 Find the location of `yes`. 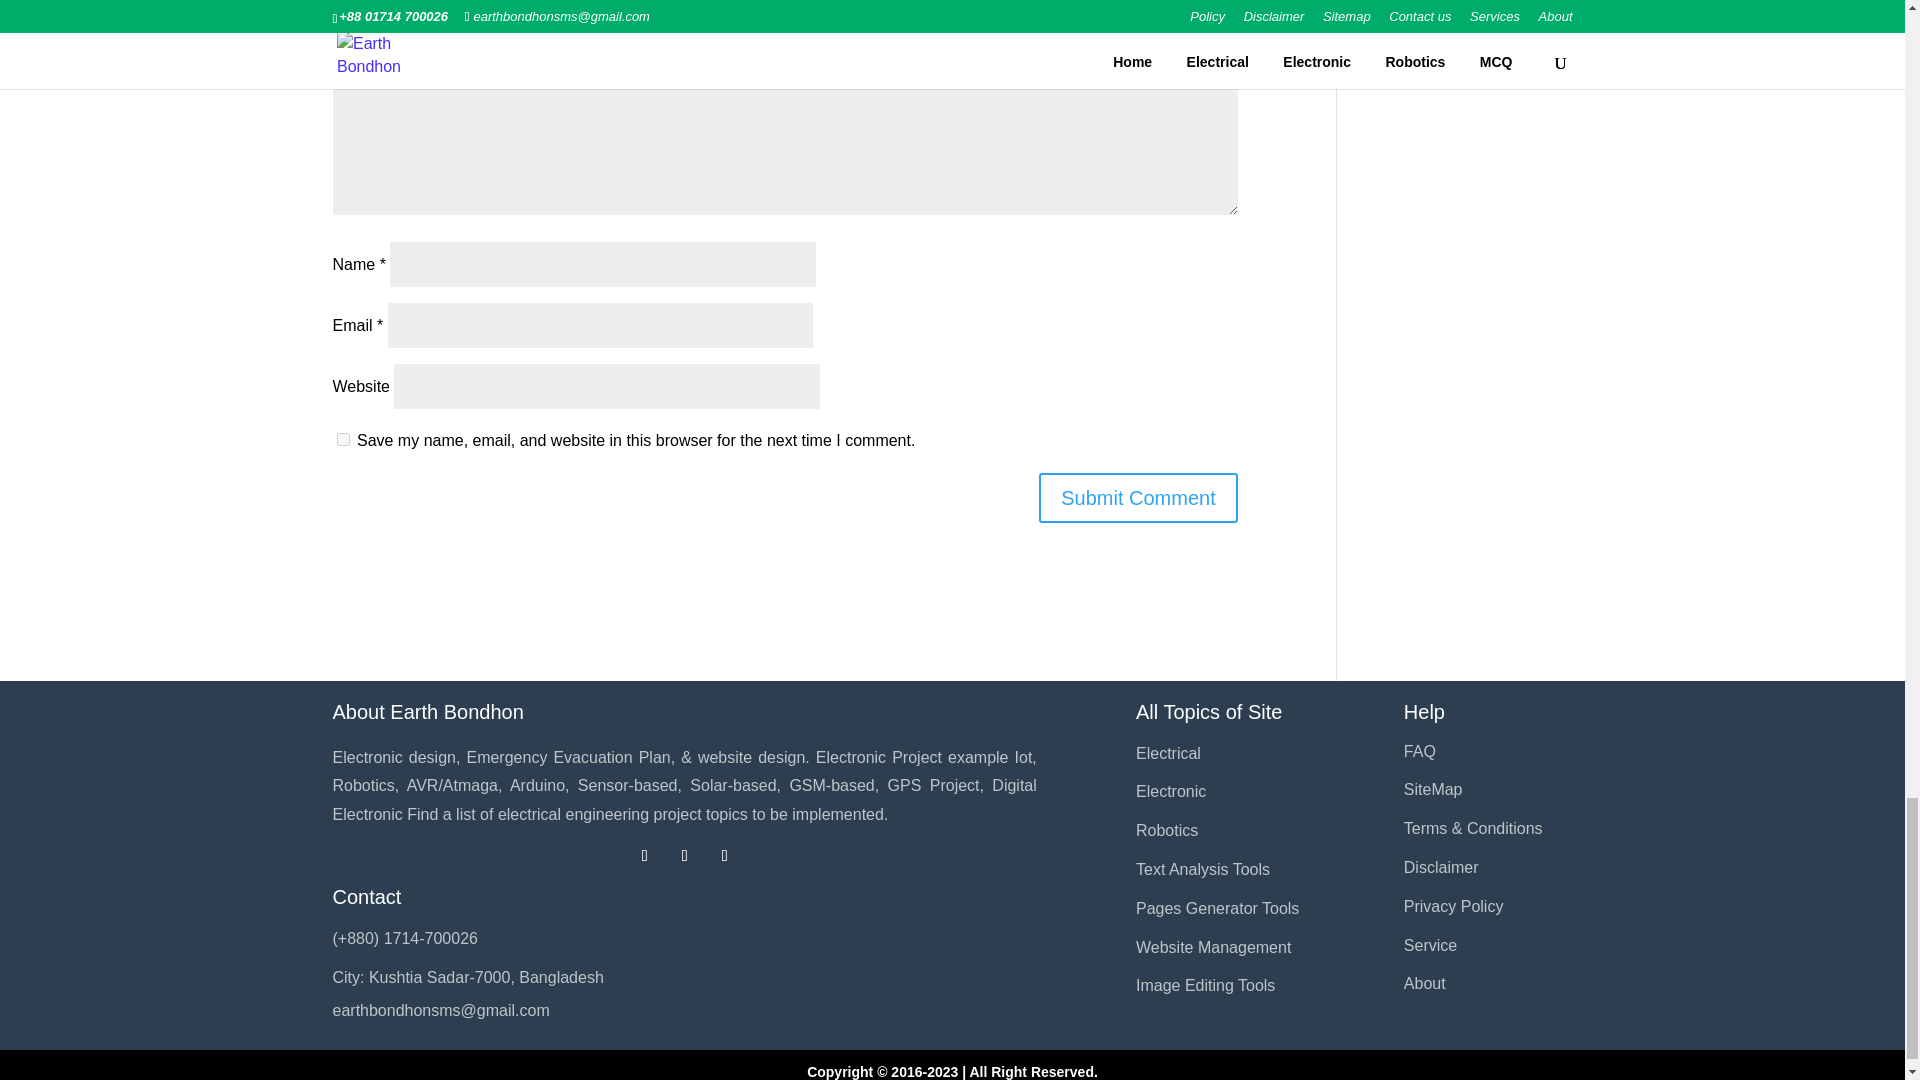

yes is located at coordinates (342, 440).